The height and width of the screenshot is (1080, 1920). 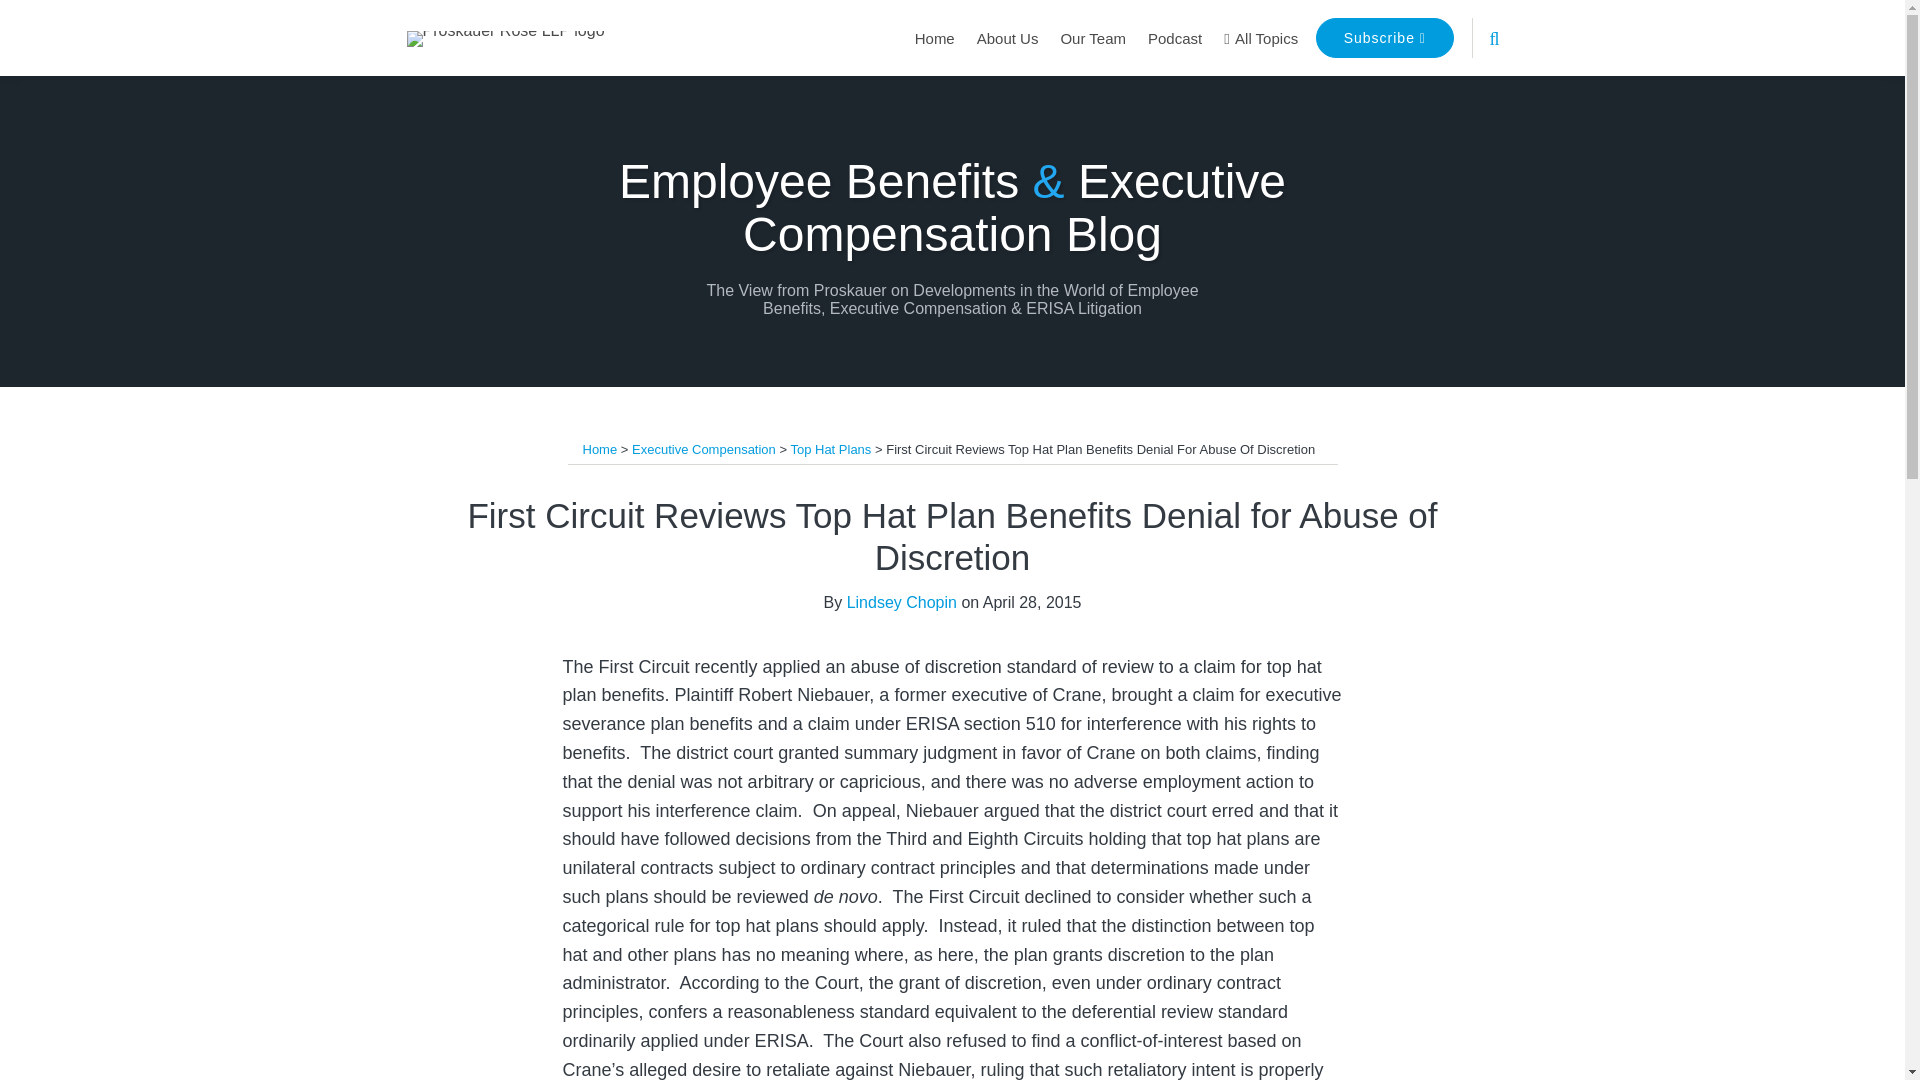 What do you see at coordinates (1008, 38) in the screenshot?
I see `About Us` at bounding box center [1008, 38].